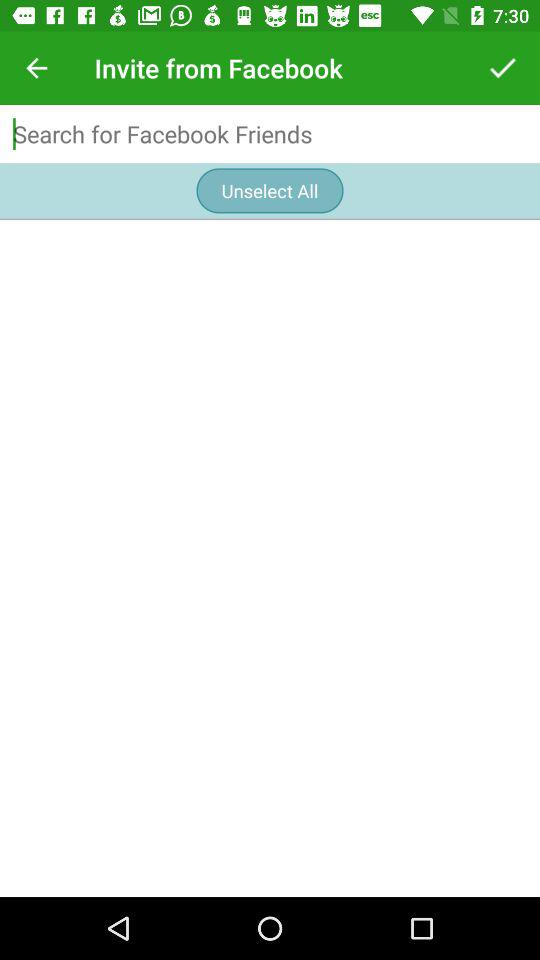 This screenshot has width=540, height=960. Describe the element at coordinates (503, 68) in the screenshot. I see `press the item at the top right corner` at that location.